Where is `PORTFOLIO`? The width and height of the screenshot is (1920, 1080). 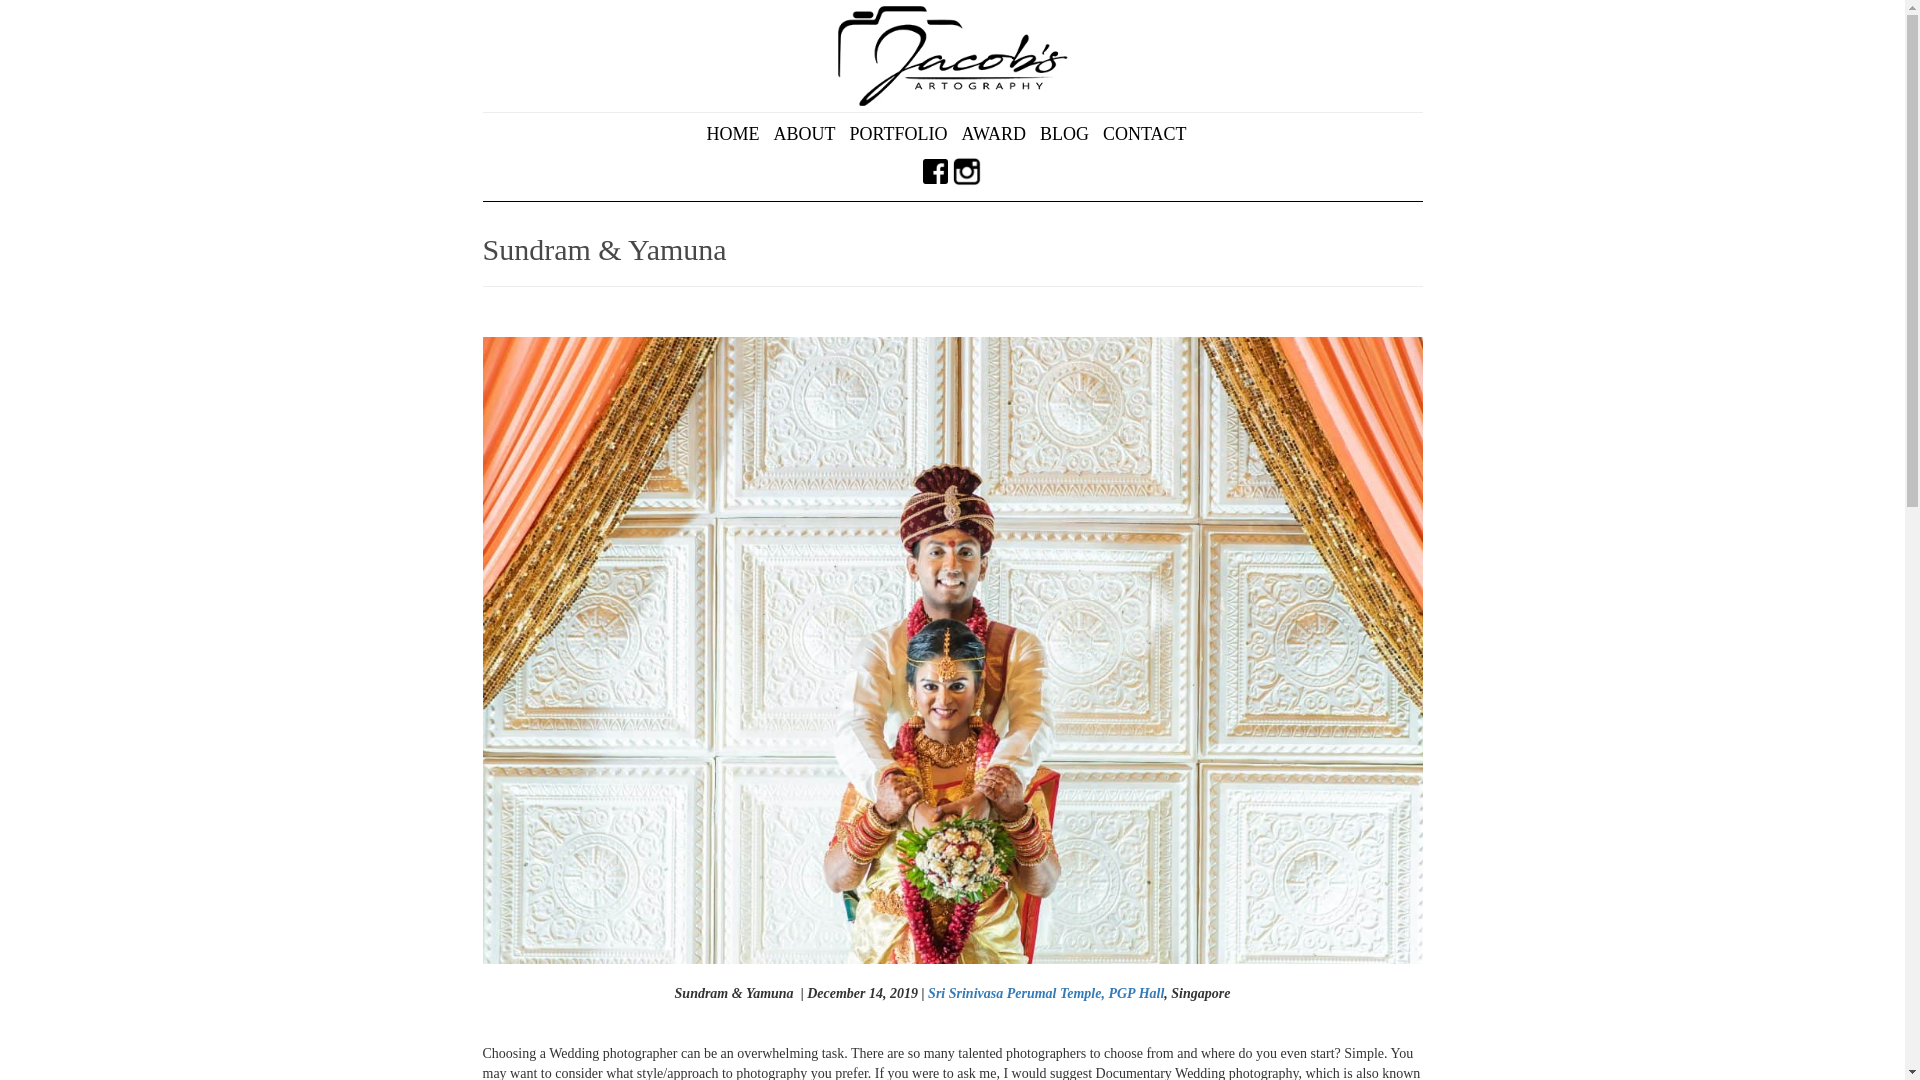
PORTFOLIO is located at coordinates (904, 134).